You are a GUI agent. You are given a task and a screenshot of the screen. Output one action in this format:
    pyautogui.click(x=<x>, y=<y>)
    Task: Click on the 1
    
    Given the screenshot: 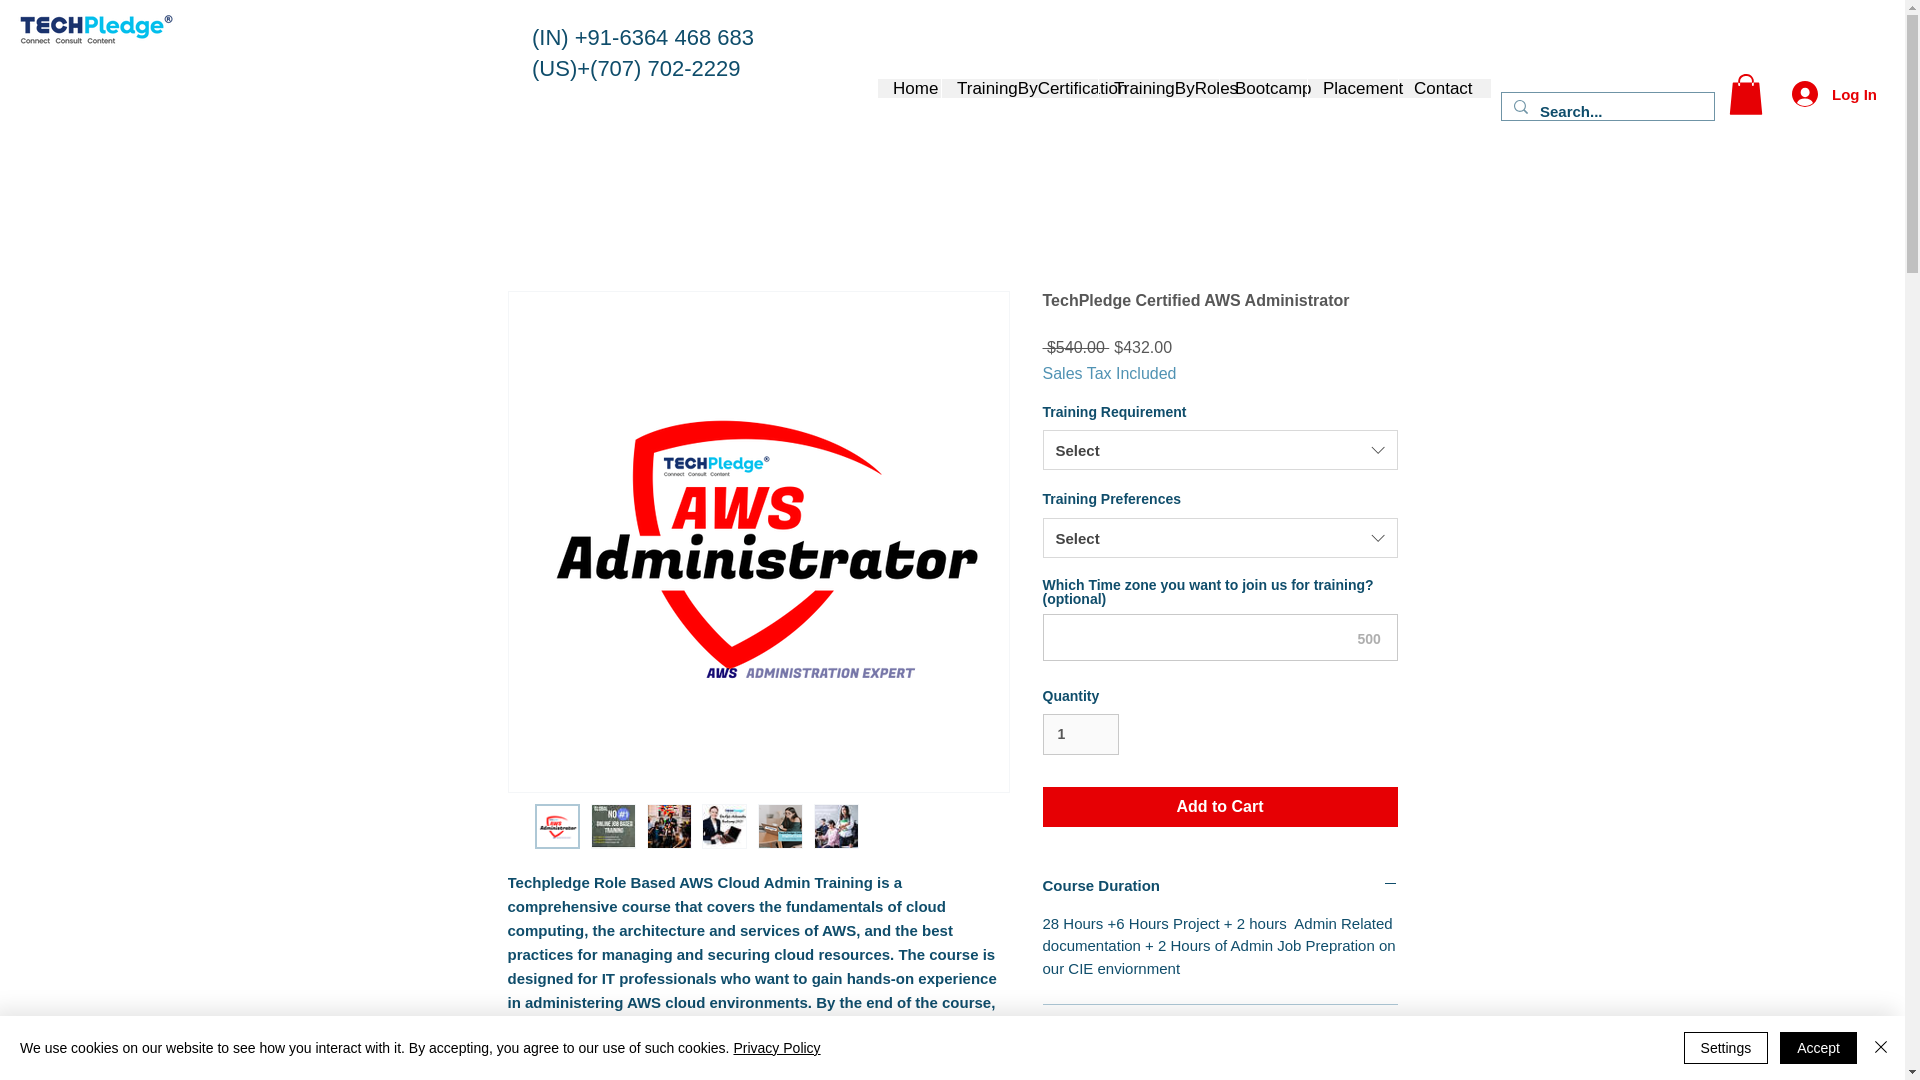 What is the action you would take?
    pyautogui.click(x=1080, y=734)
    